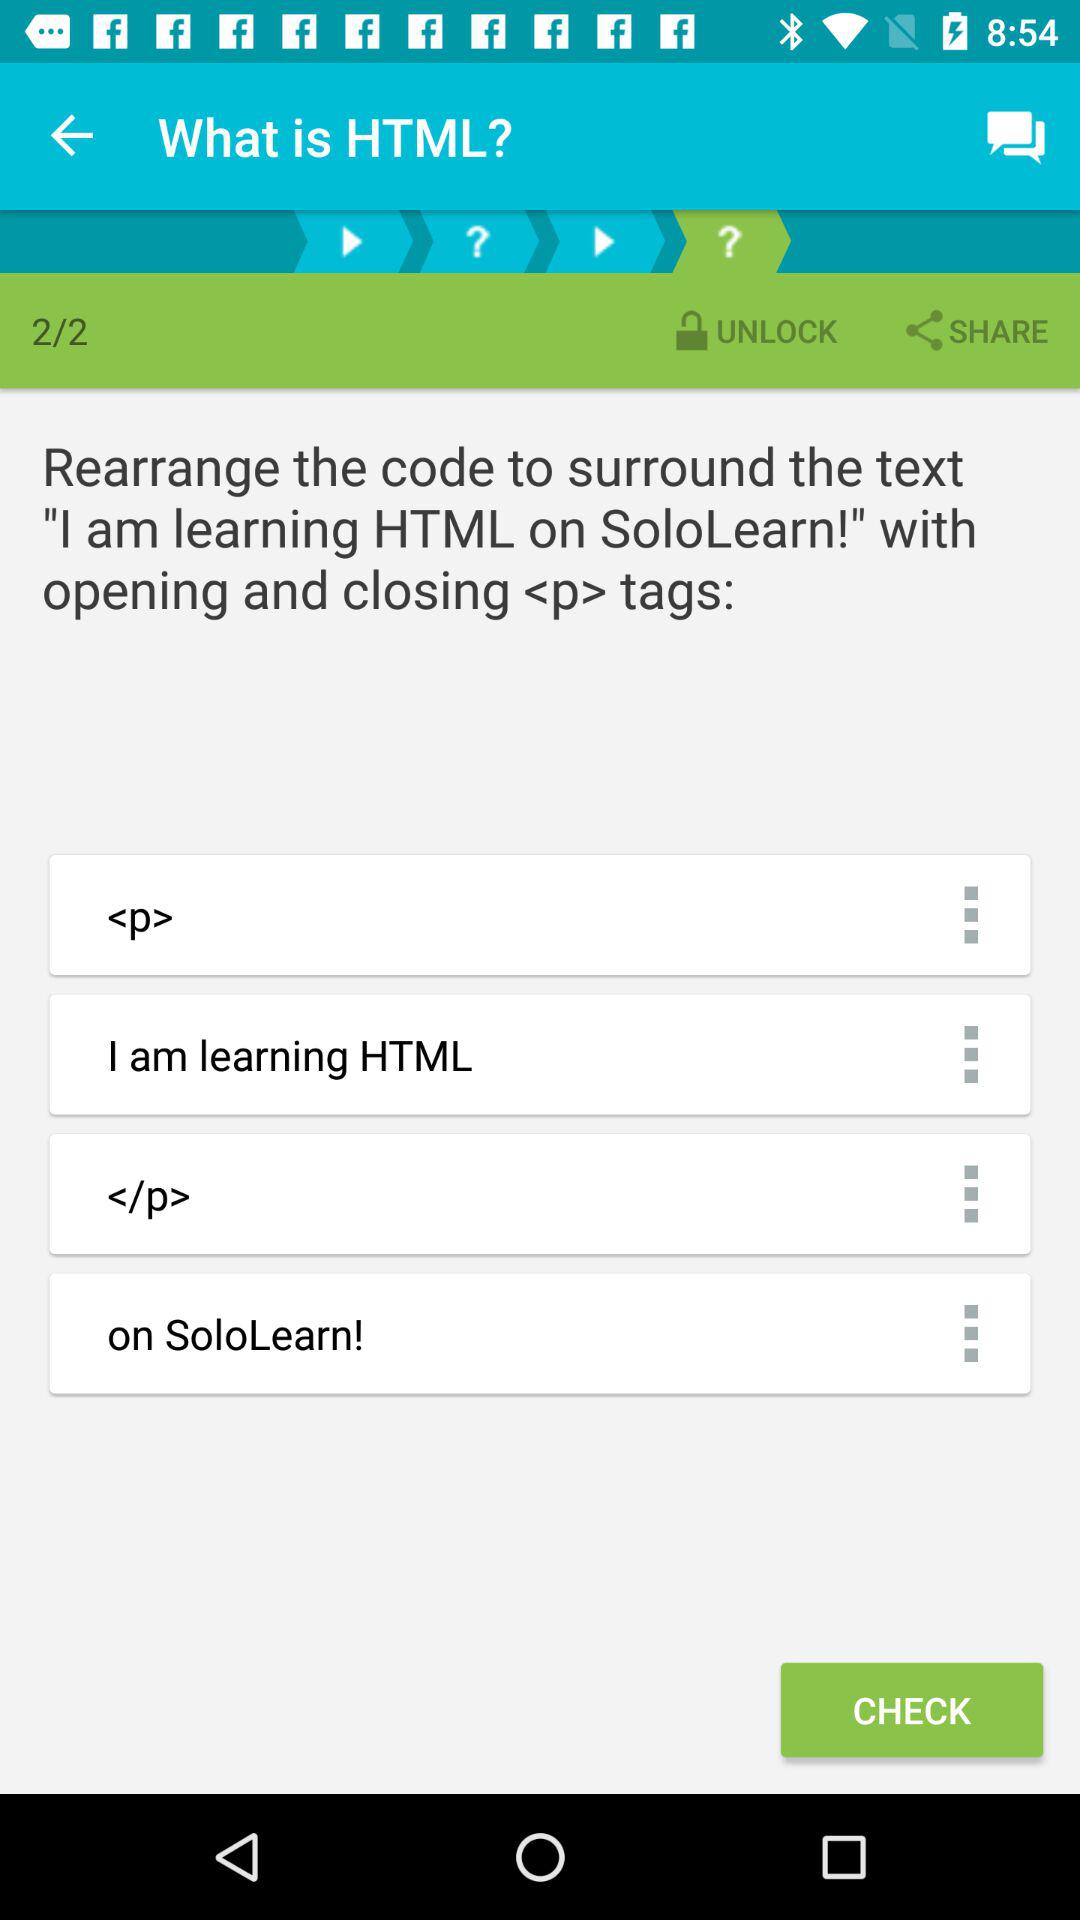  What do you see at coordinates (729, 242) in the screenshot?
I see `go to explanation` at bounding box center [729, 242].